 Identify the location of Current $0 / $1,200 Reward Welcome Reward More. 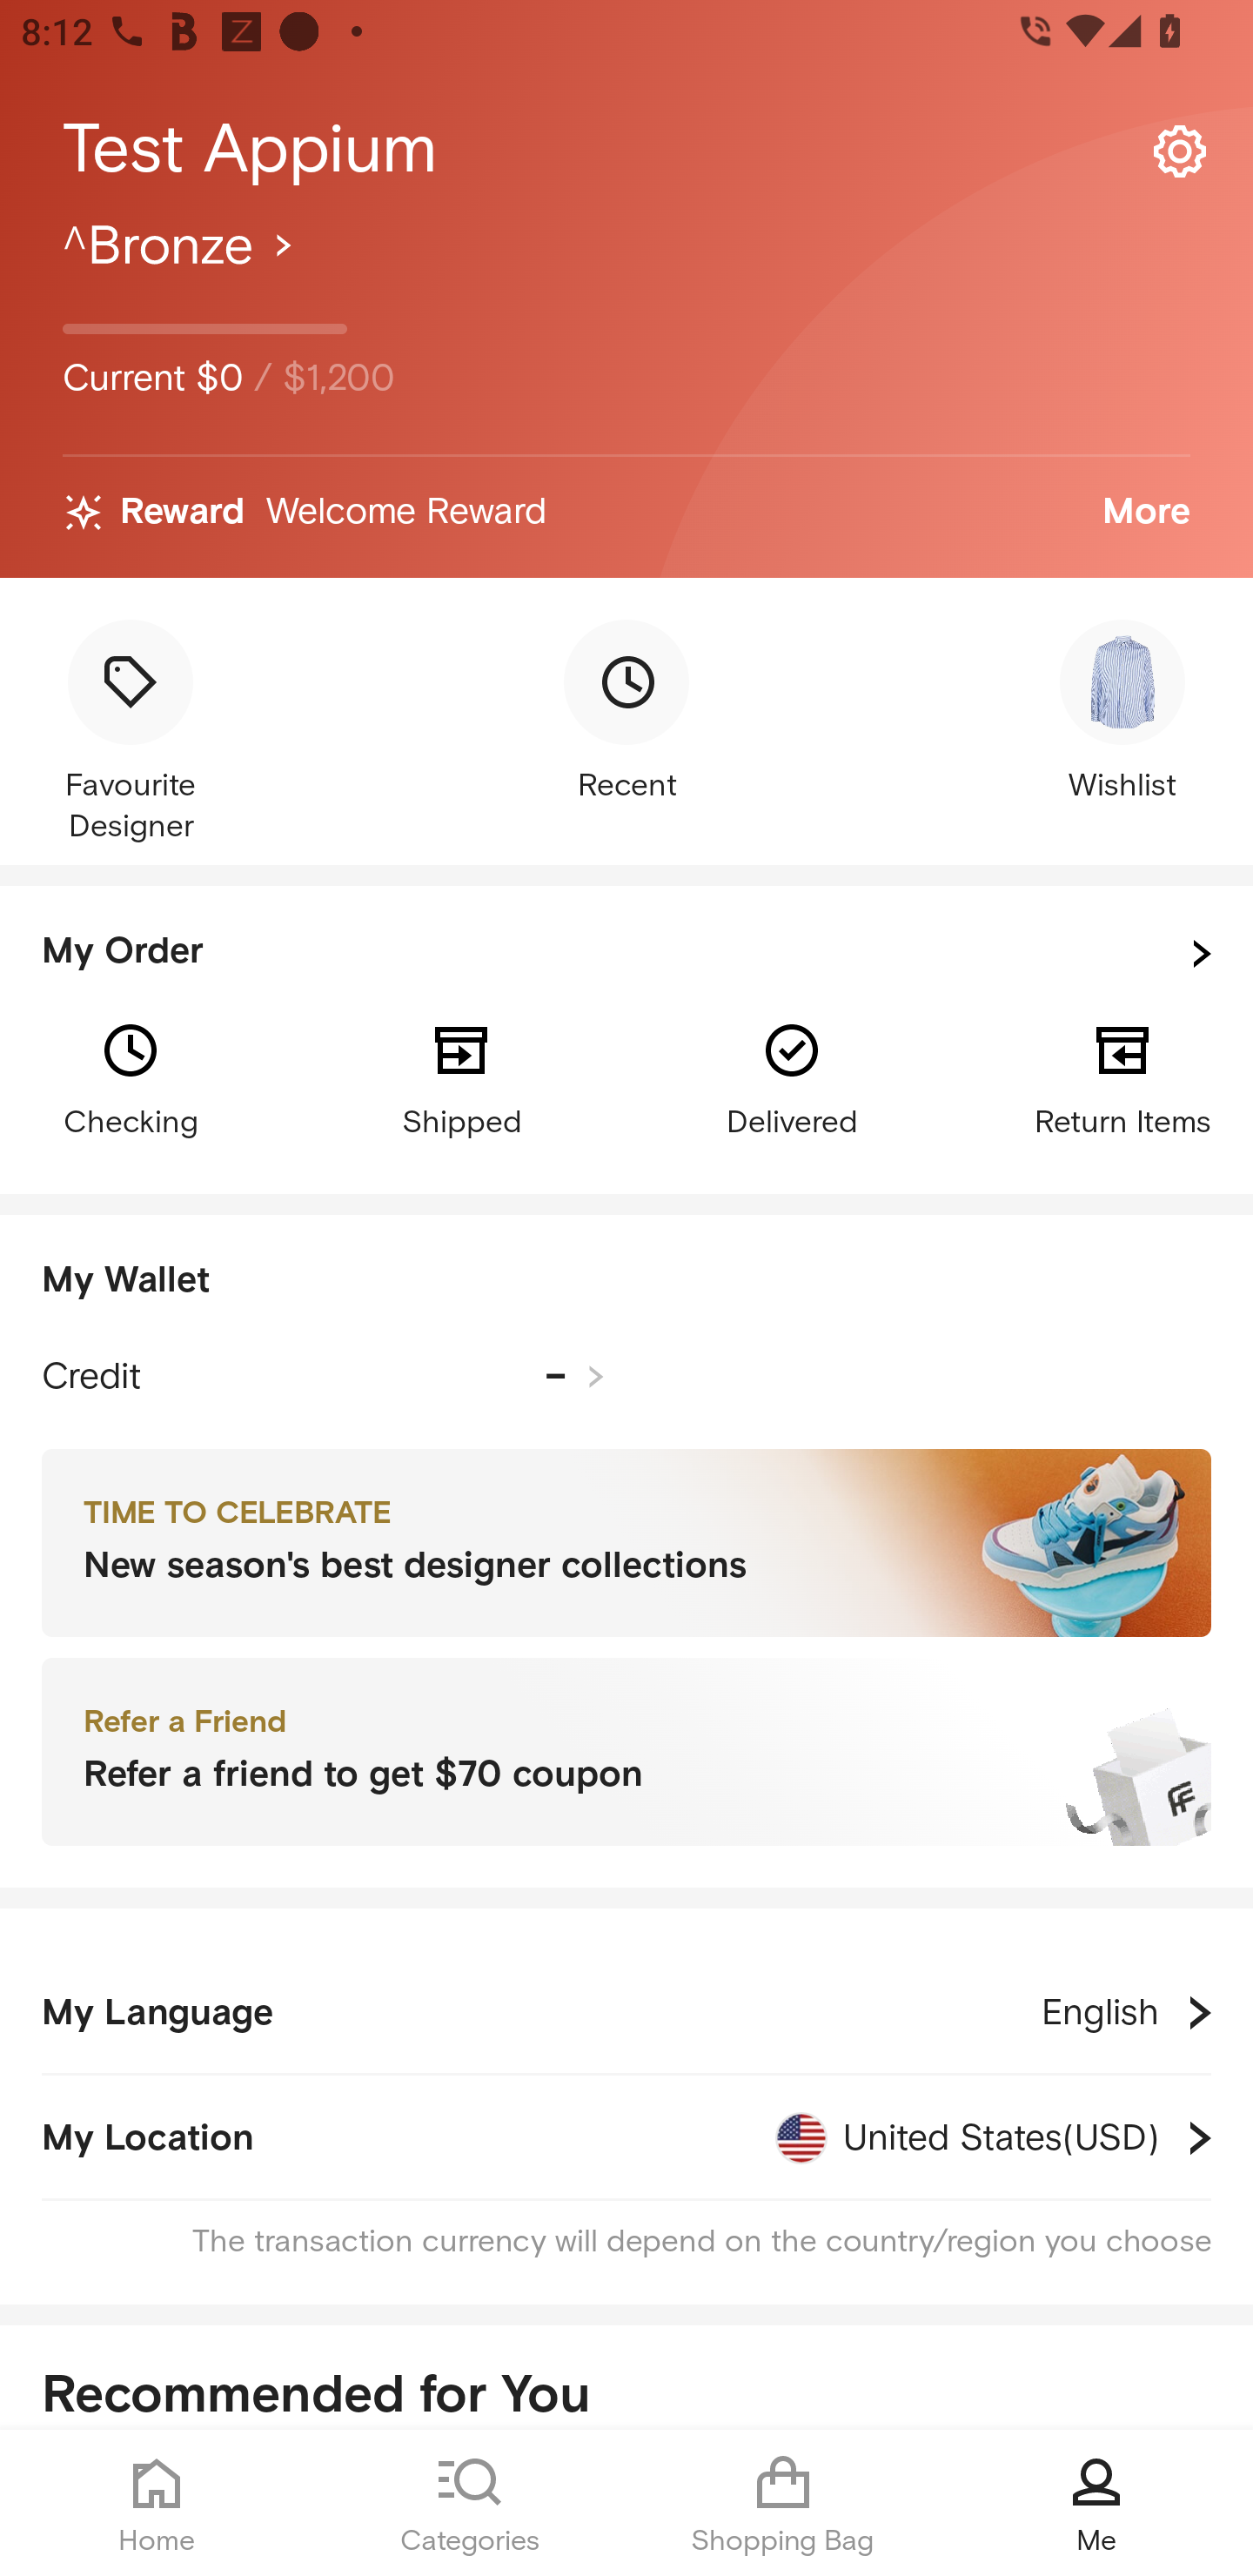
(626, 395).